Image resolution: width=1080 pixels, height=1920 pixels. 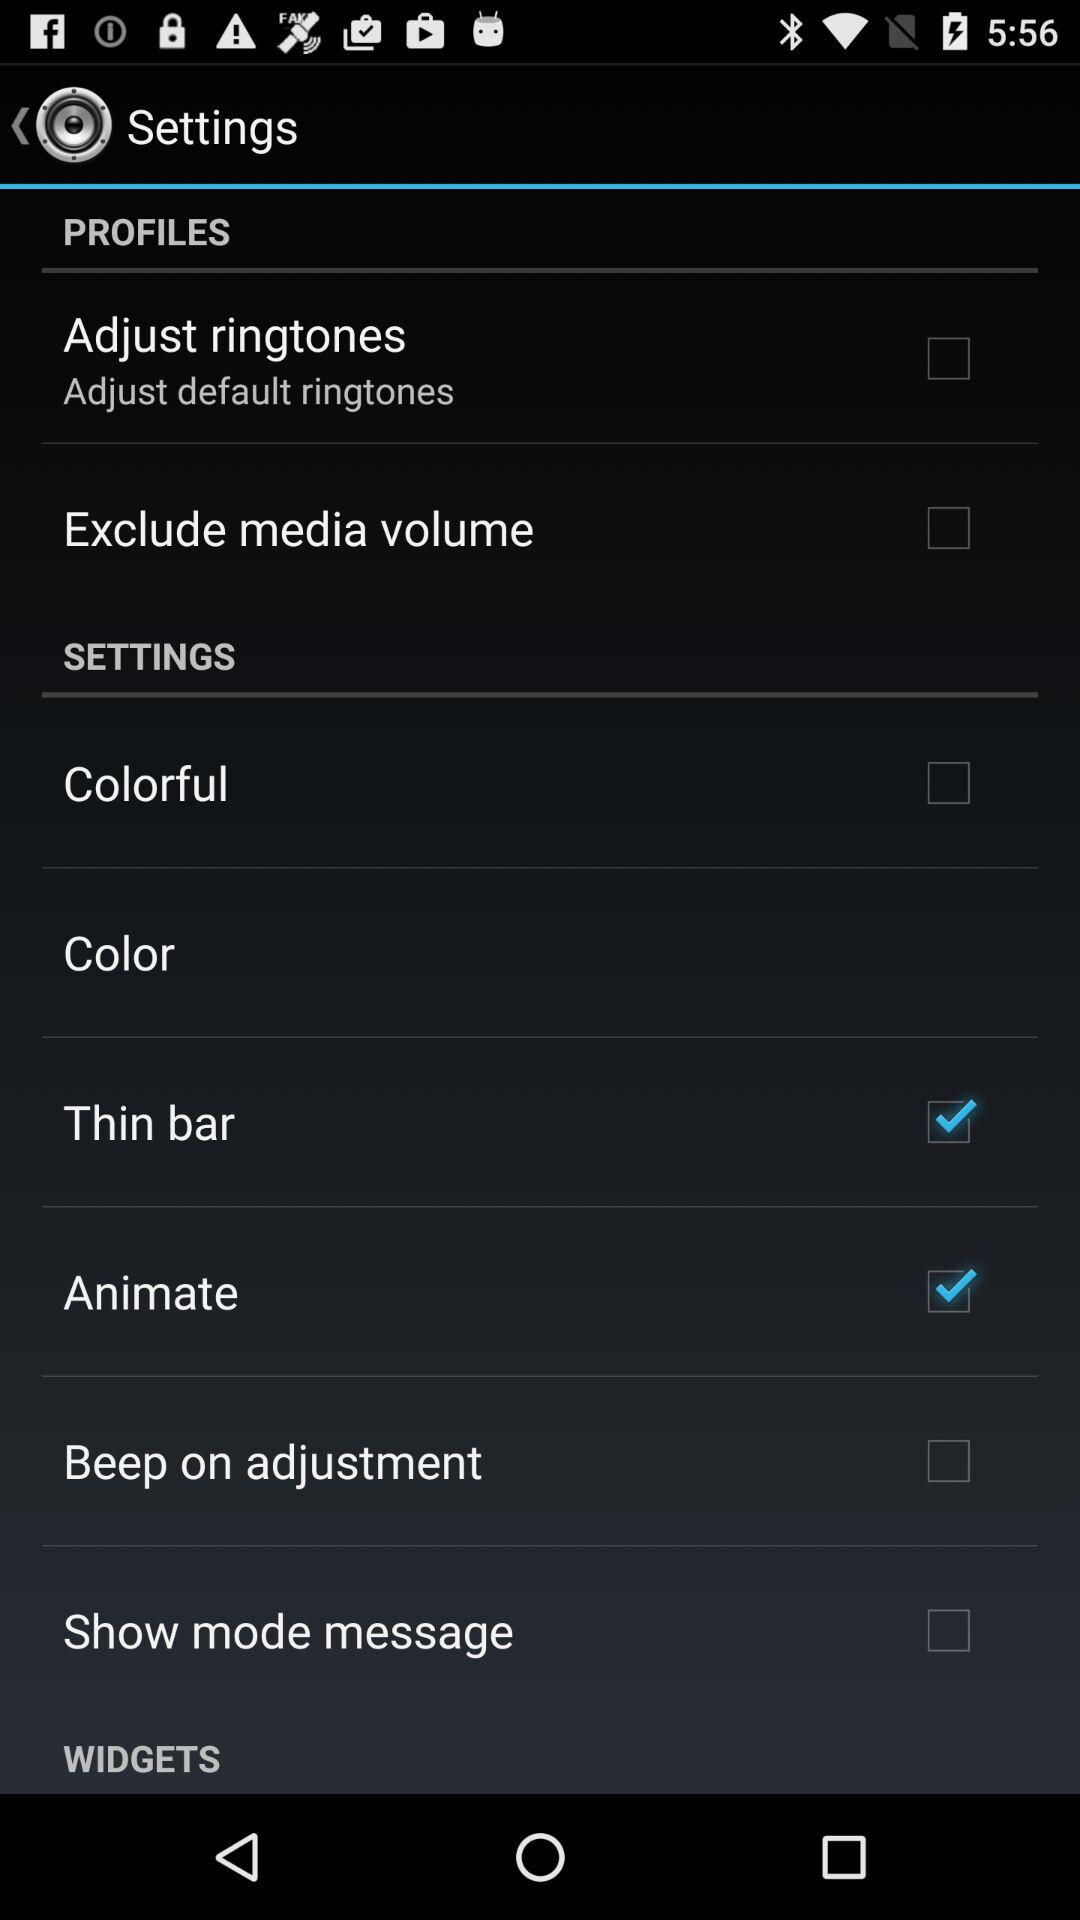 What do you see at coordinates (148, 1121) in the screenshot?
I see `swipe to the thin bar item` at bounding box center [148, 1121].